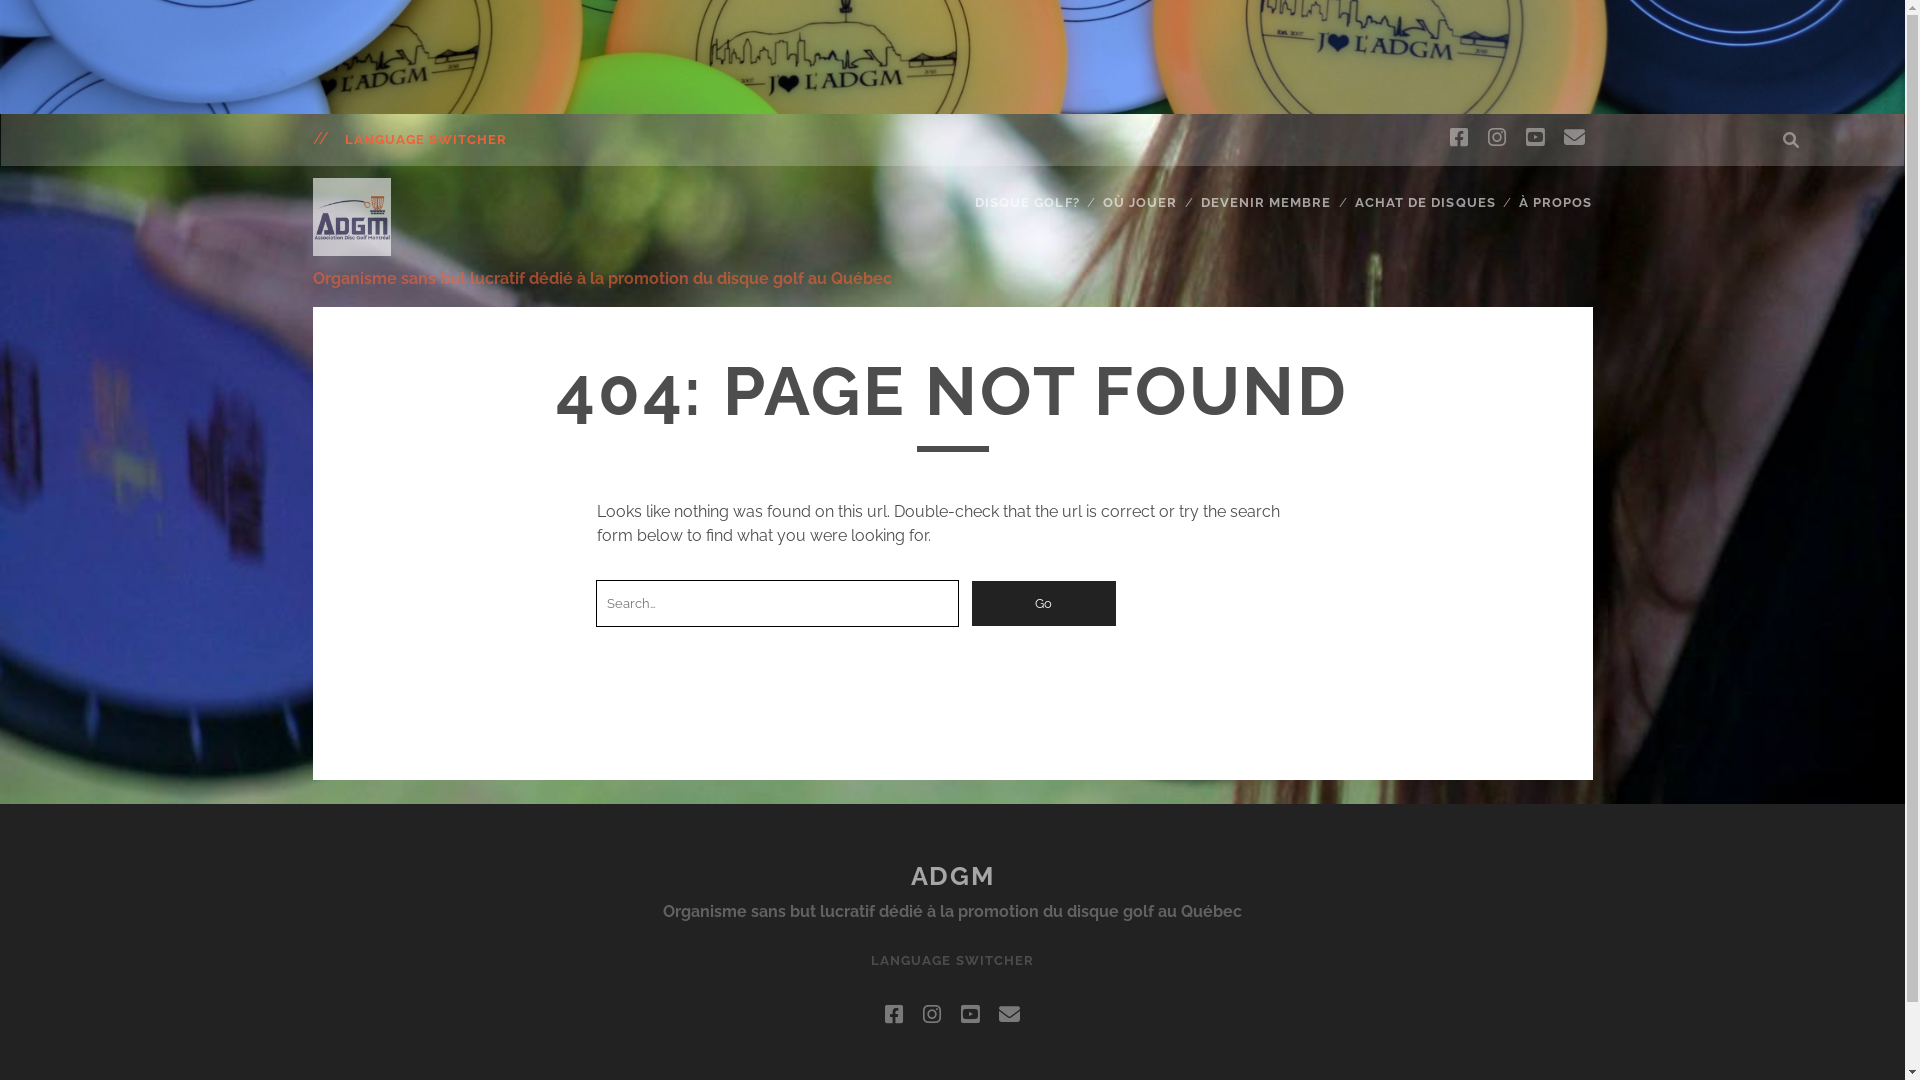 Image resolution: width=1920 pixels, height=1080 pixels. What do you see at coordinates (1028, 203) in the screenshot?
I see `DISQUE GOLF?` at bounding box center [1028, 203].